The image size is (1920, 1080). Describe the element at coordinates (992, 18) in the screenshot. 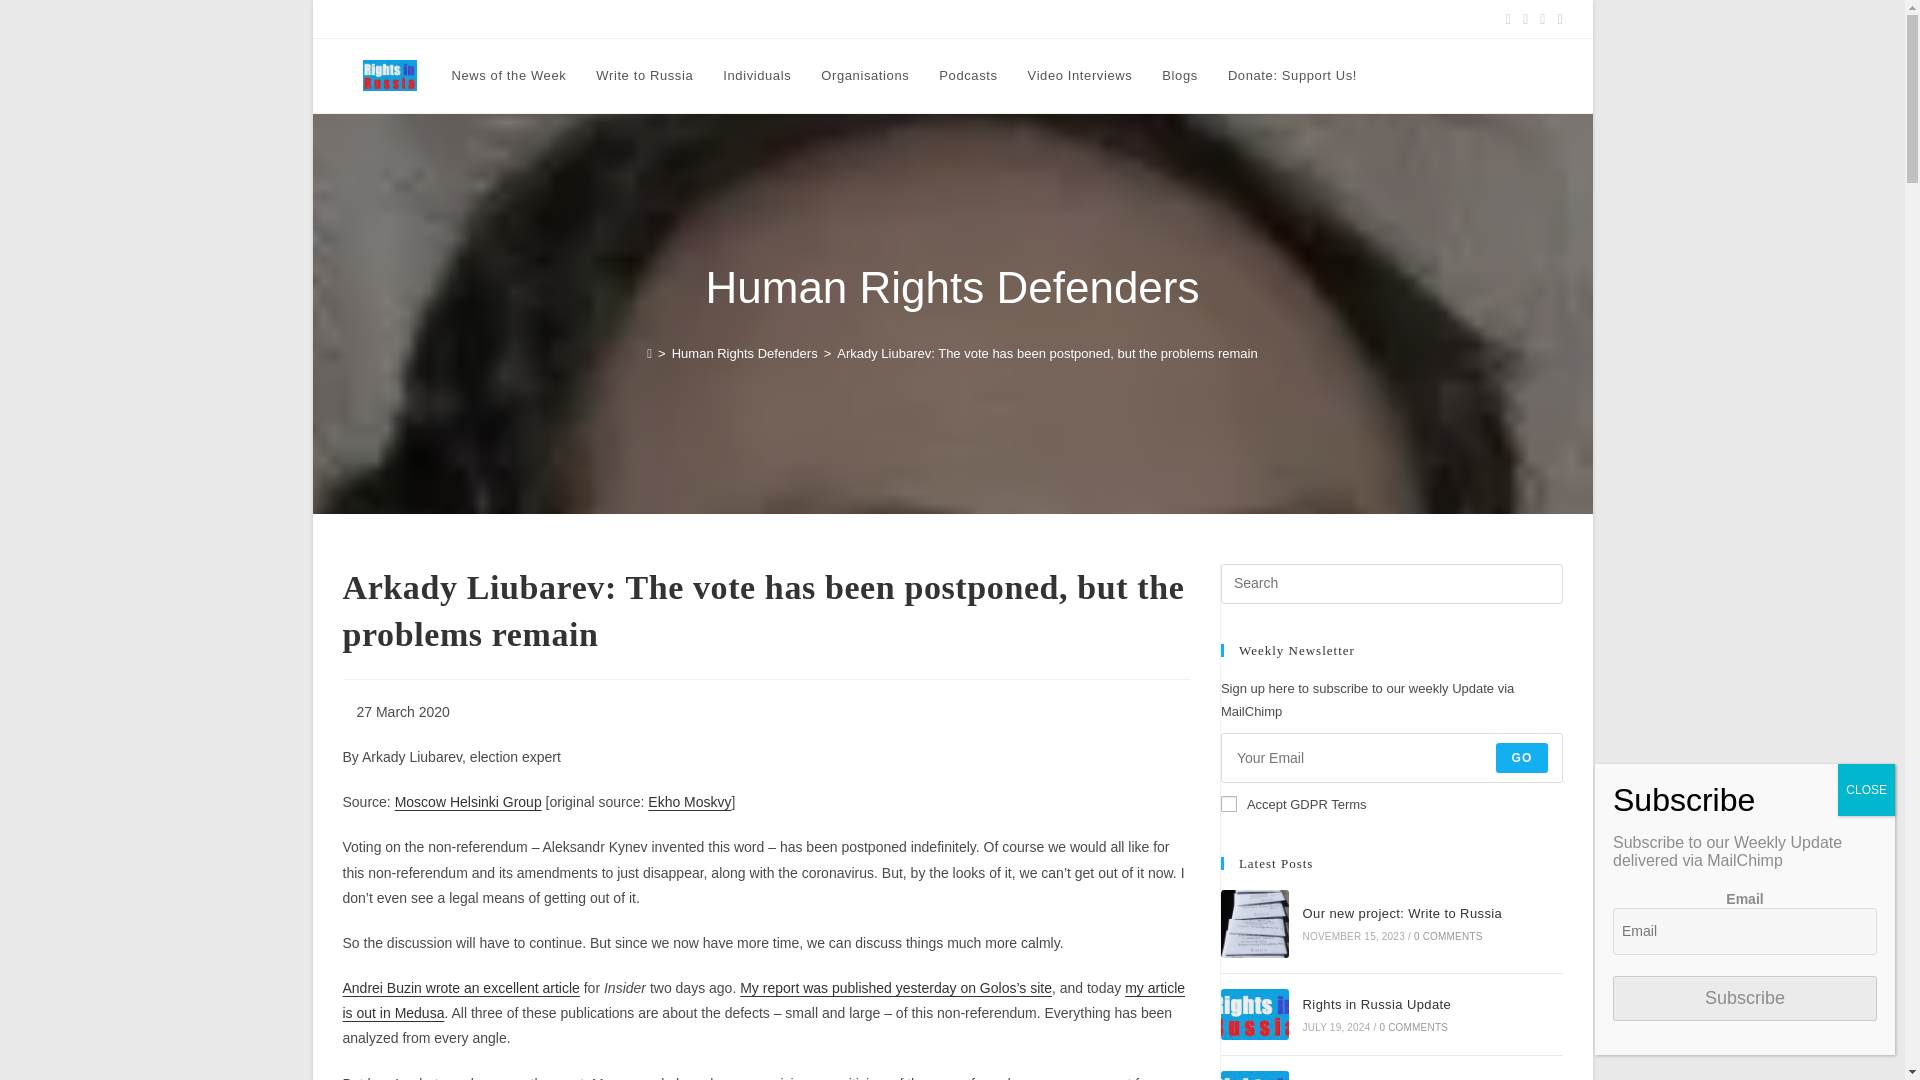

I see `Contact` at that location.